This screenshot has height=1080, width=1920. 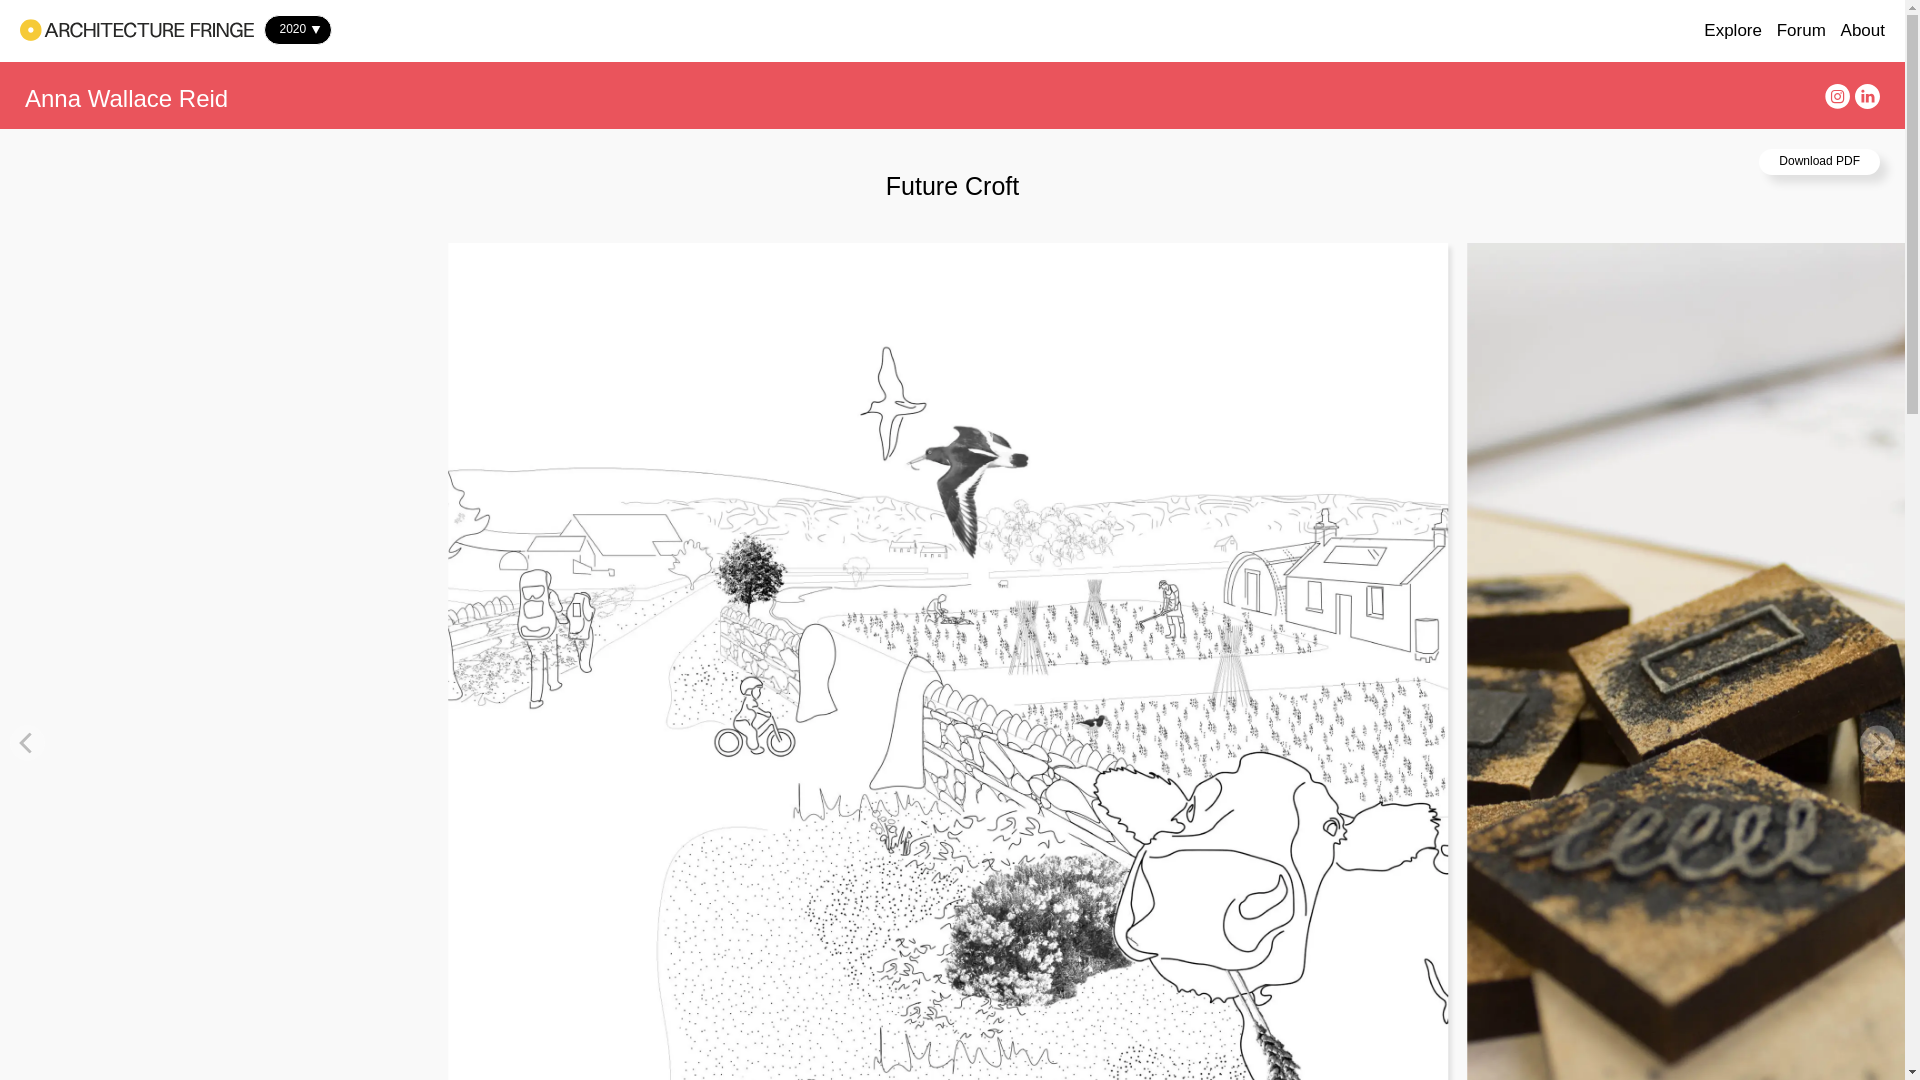 What do you see at coordinates (1733, 30) in the screenshot?
I see `Explore` at bounding box center [1733, 30].